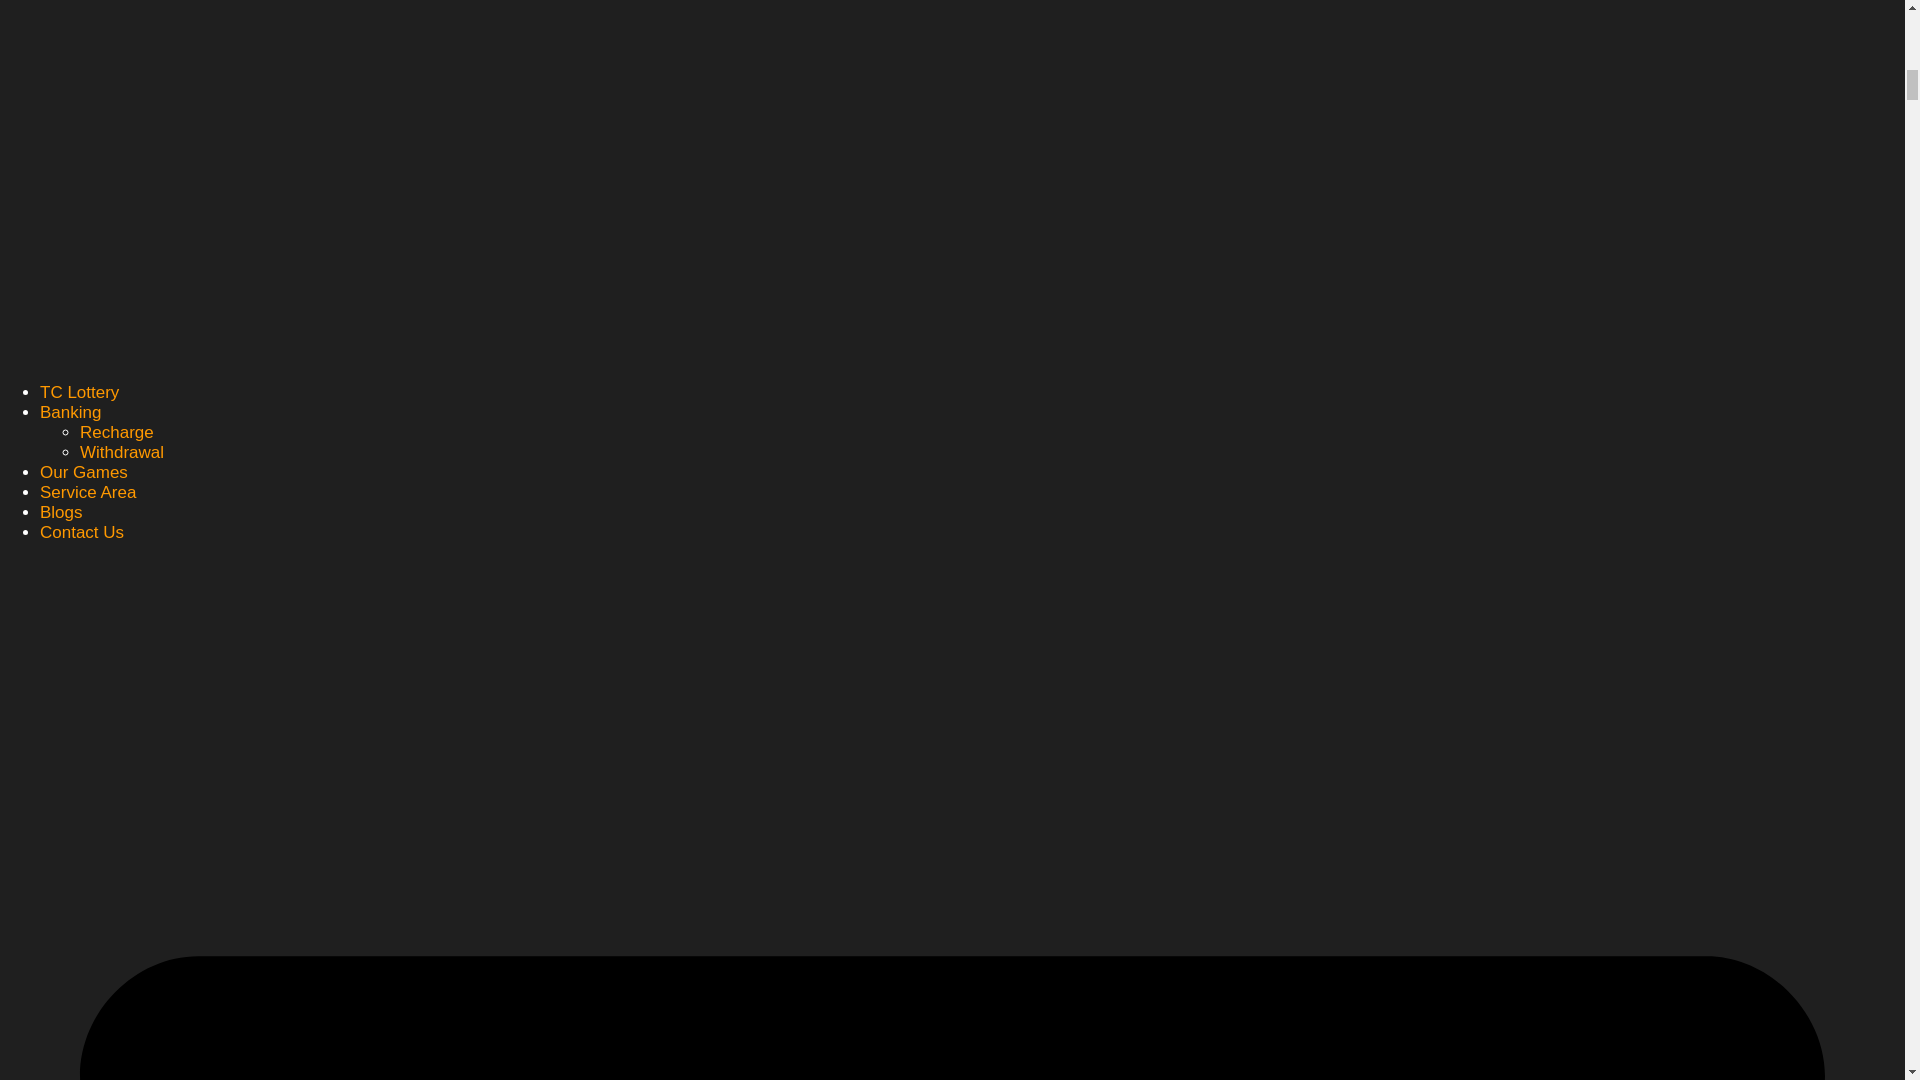  Describe the element at coordinates (80, 392) in the screenshot. I see `TC Lottery` at that location.